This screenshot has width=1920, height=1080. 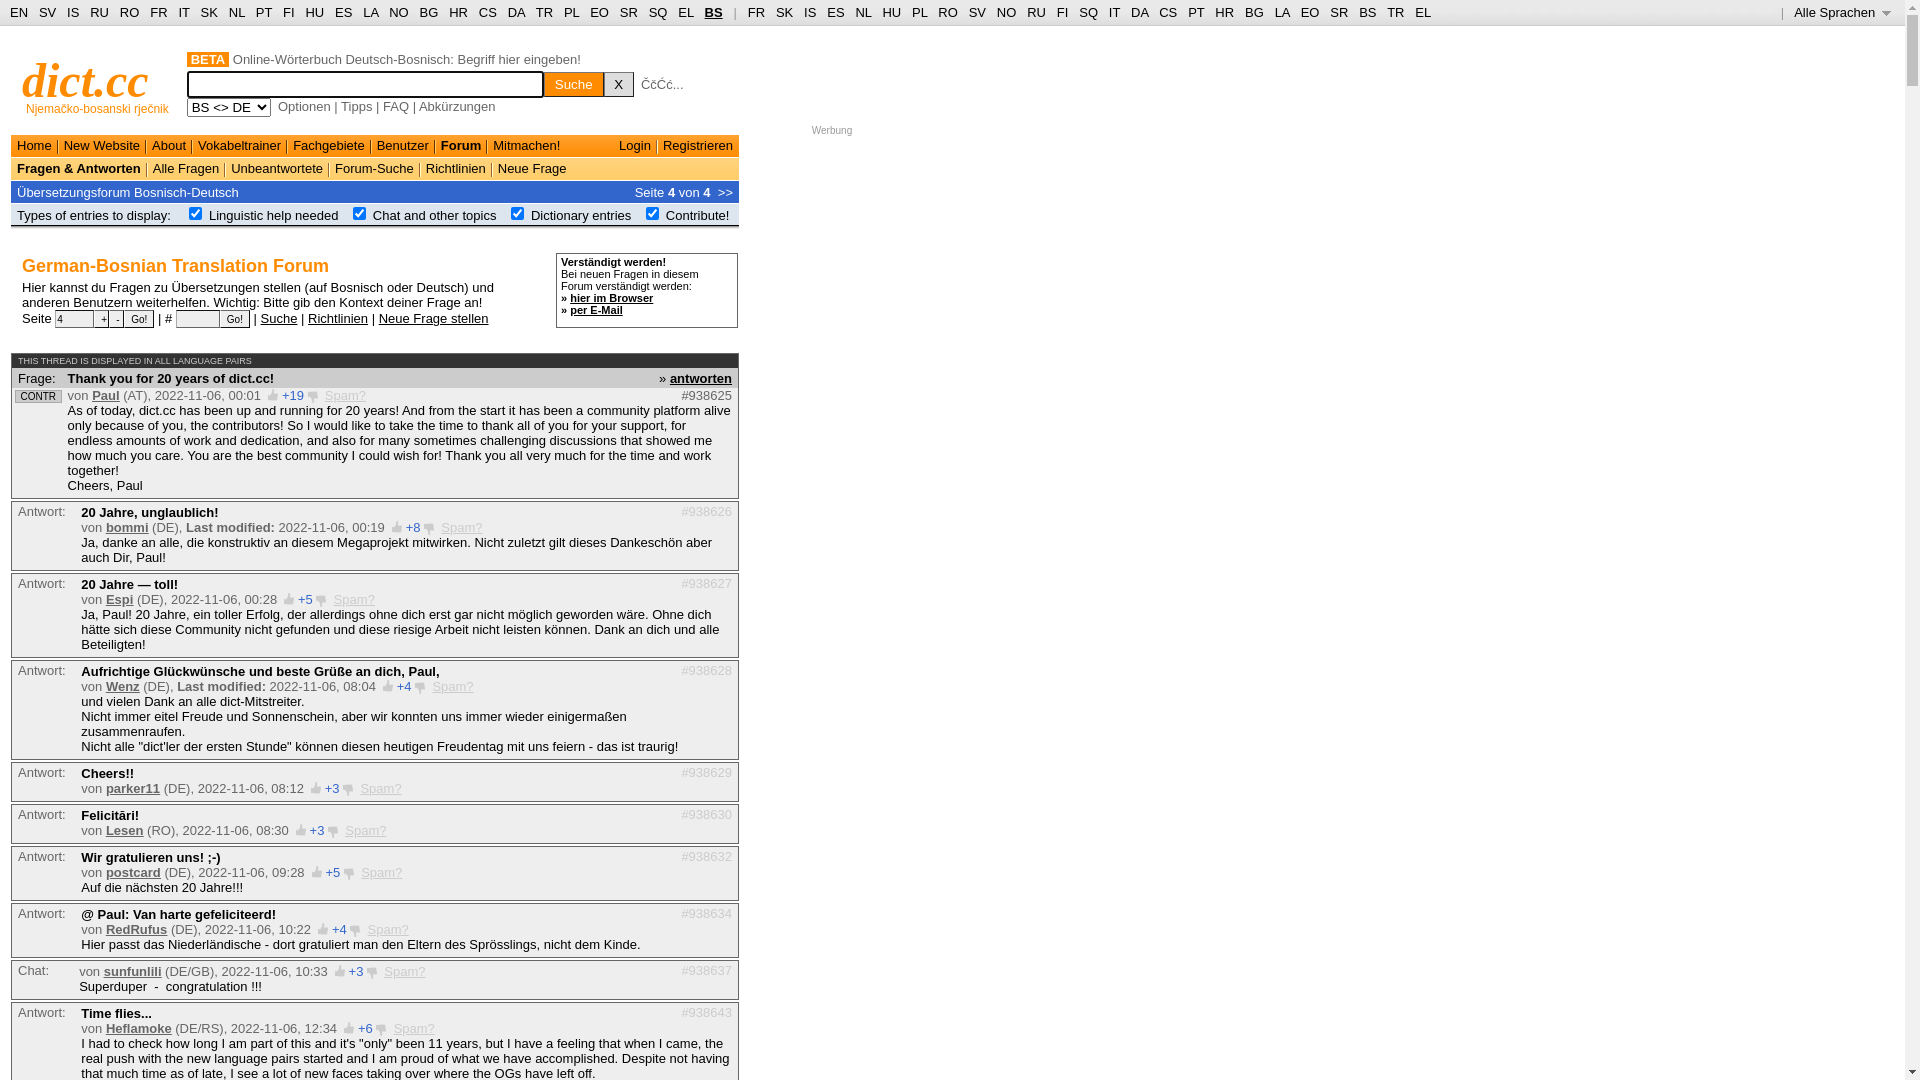 What do you see at coordinates (1842, 12) in the screenshot?
I see `Alle Sprachen ` at bounding box center [1842, 12].